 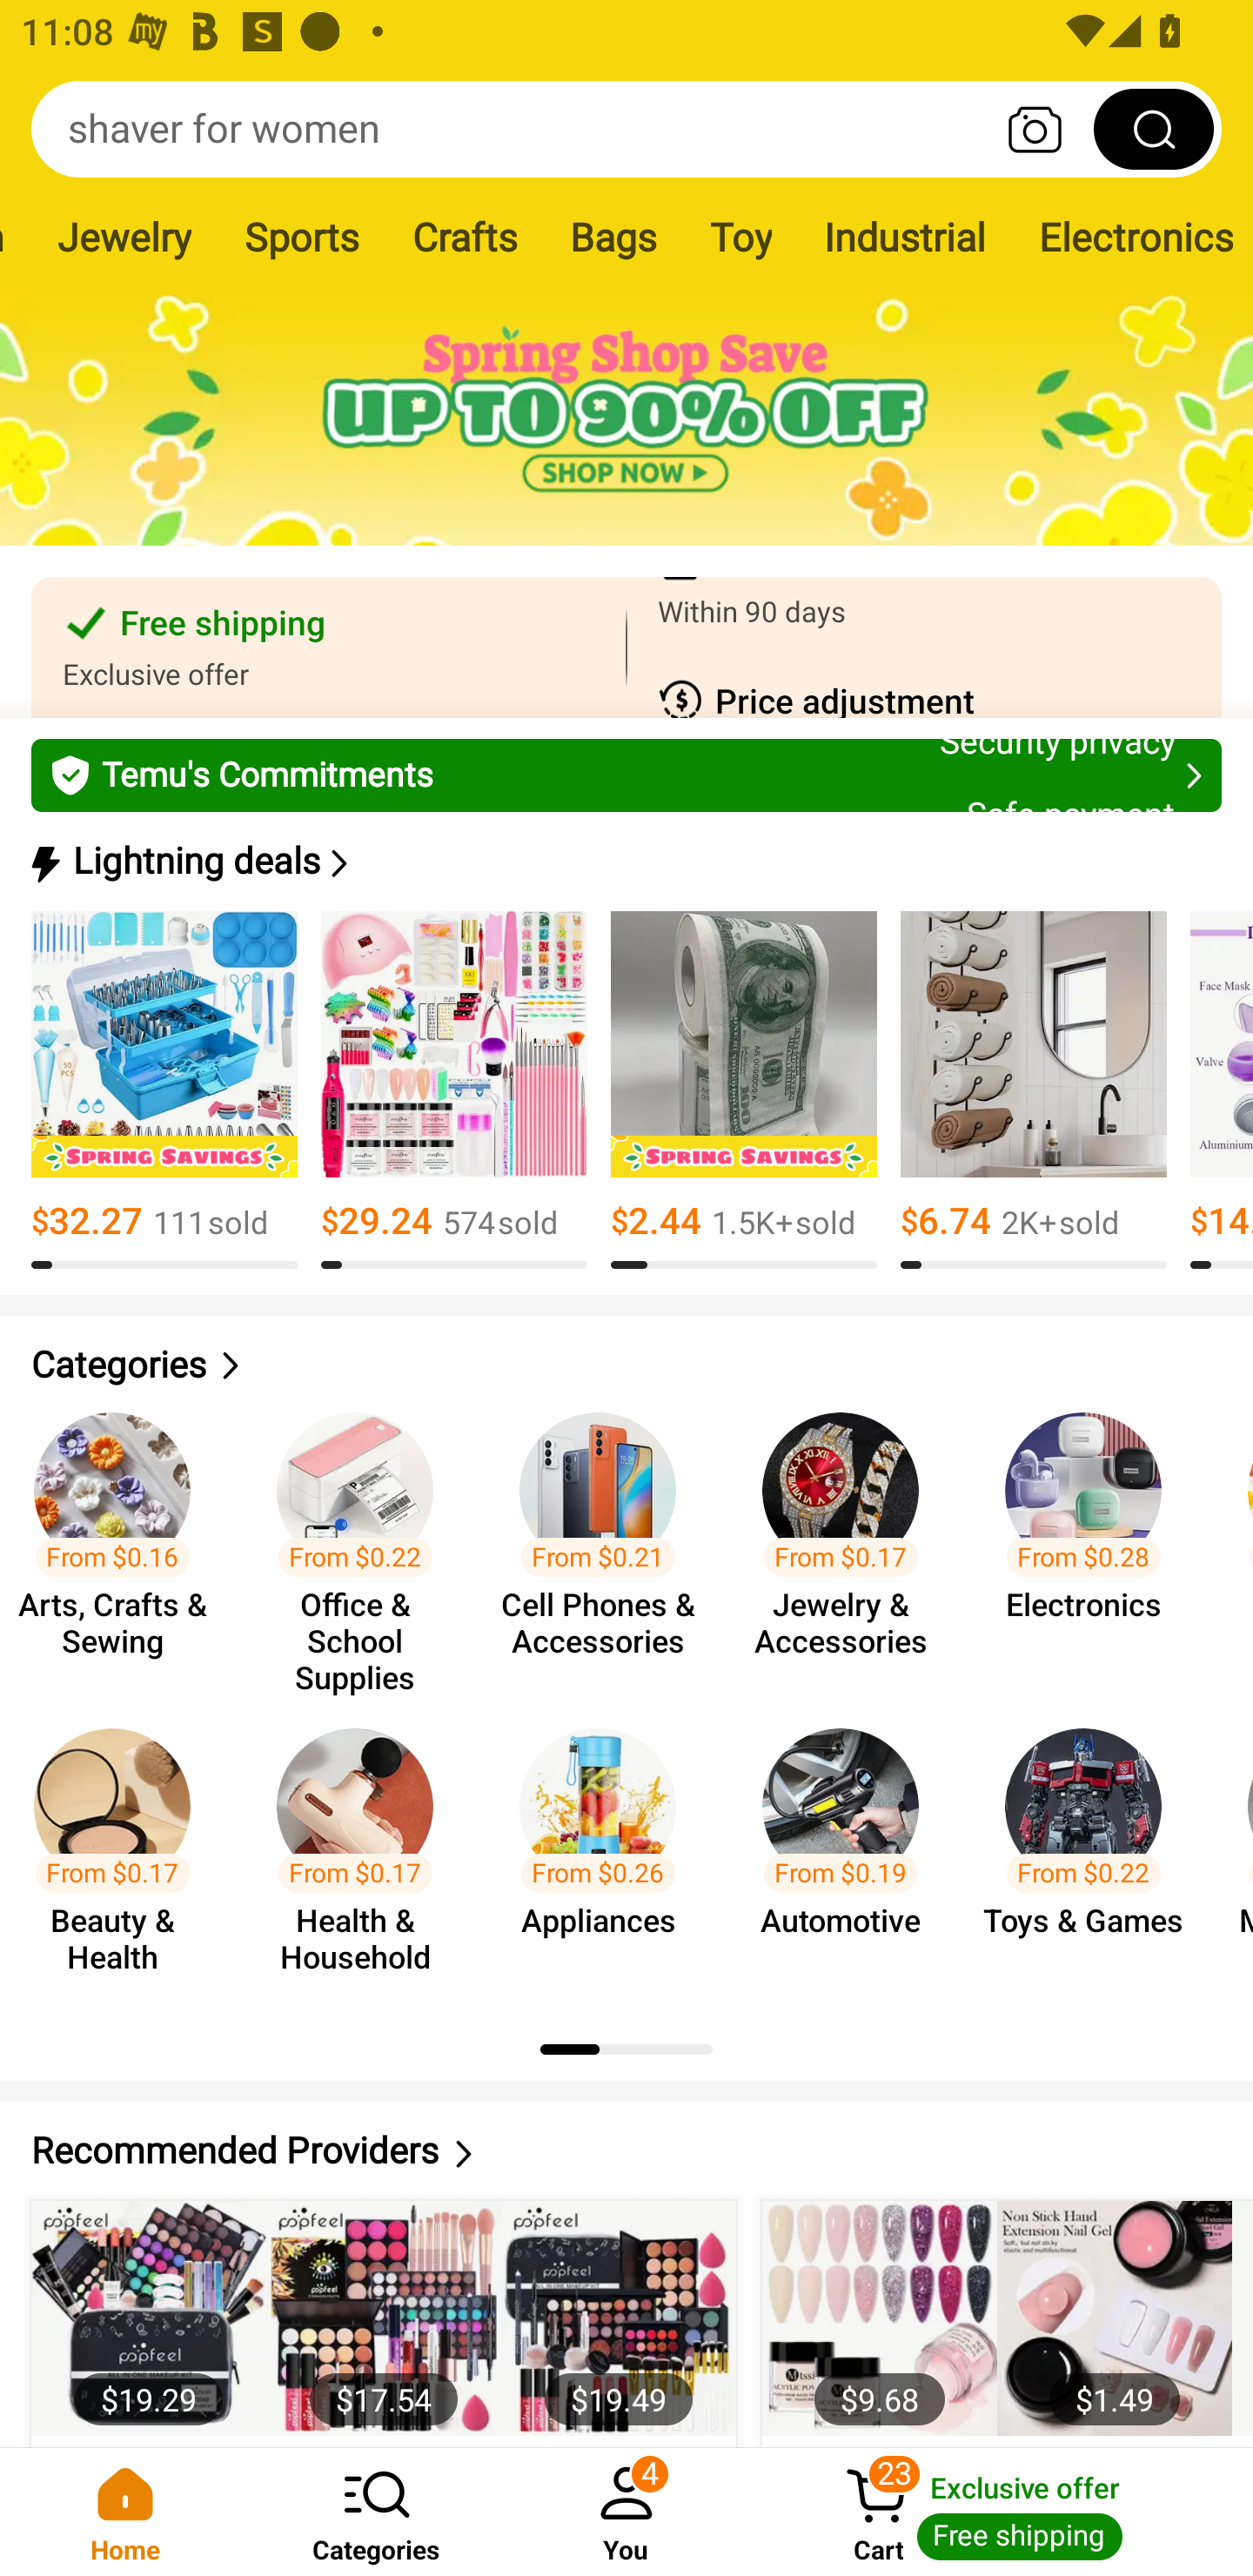 What do you see at coordinates (125, 2512) in the screenshot?
I see `Home` at bounding box center [125, 2512].